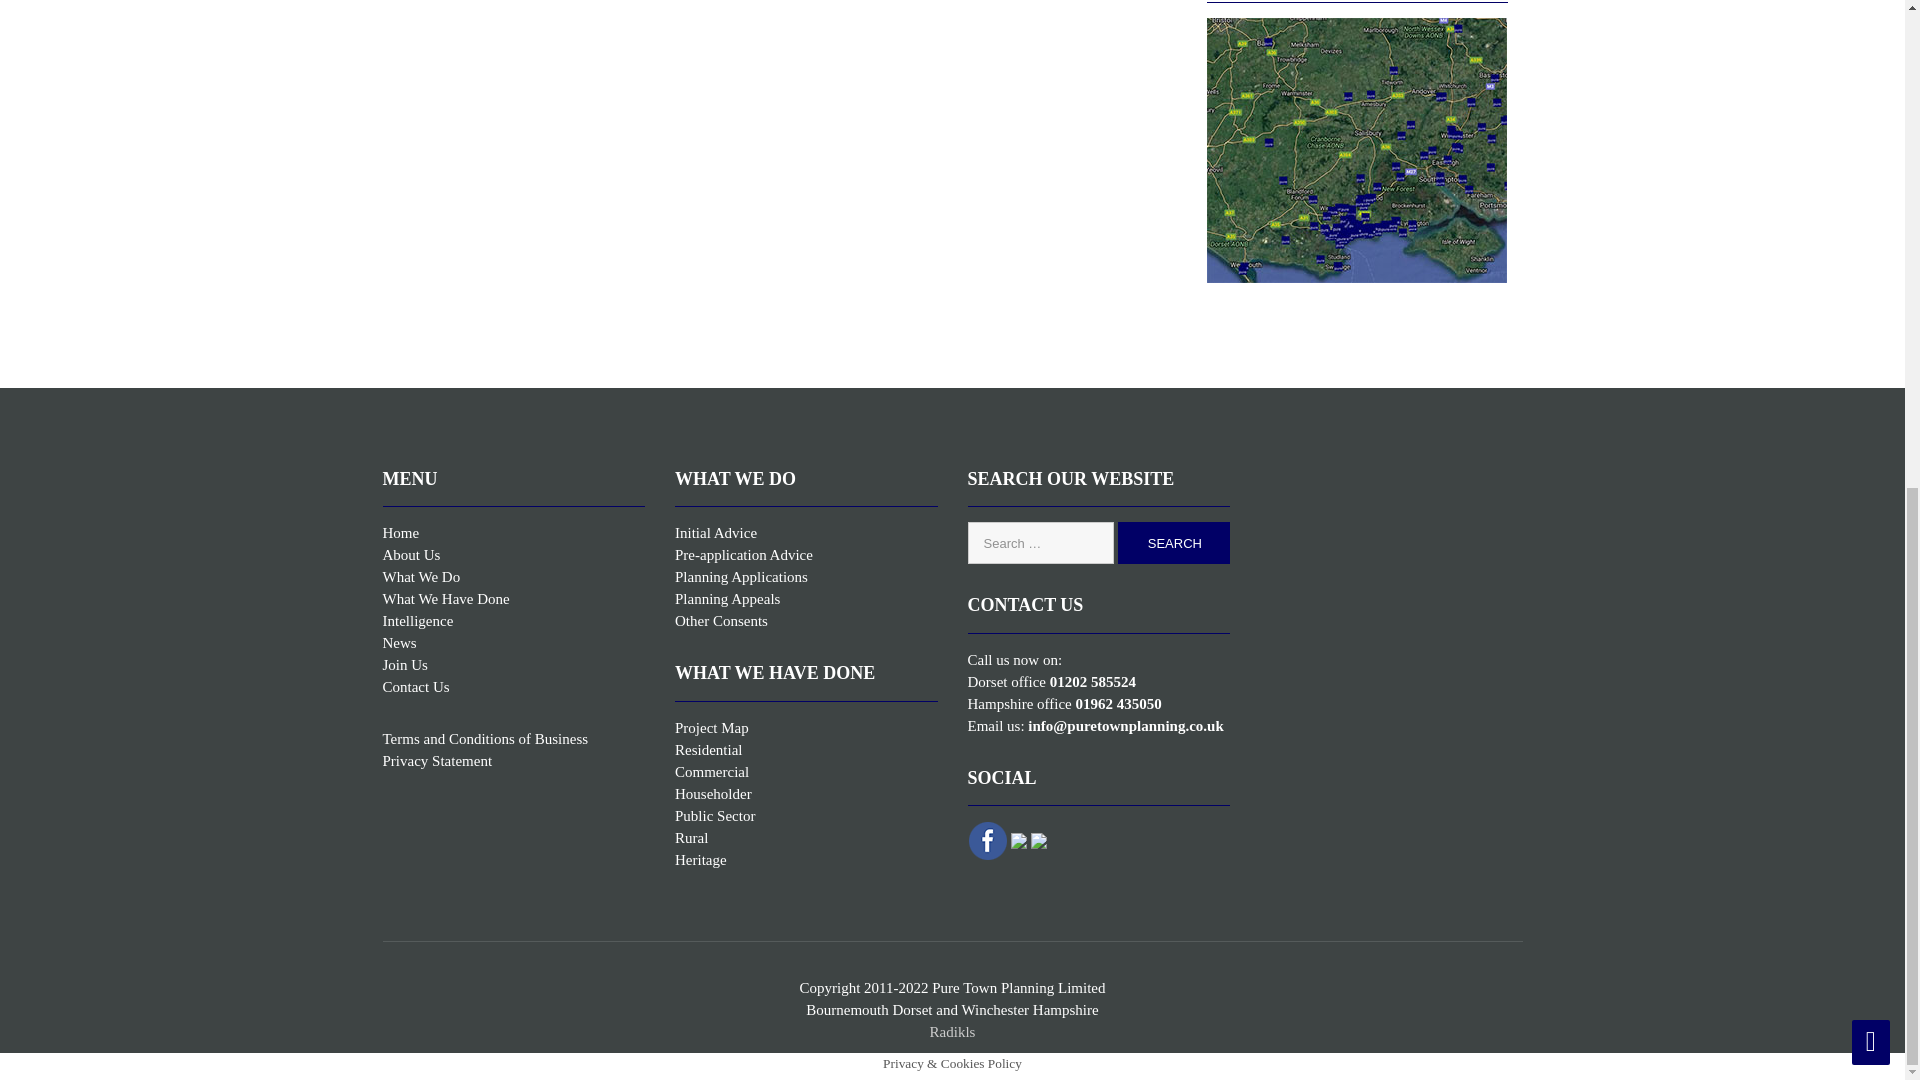 The image size is (1920, 1080). I want to click on Join Us, so click(404, 664).